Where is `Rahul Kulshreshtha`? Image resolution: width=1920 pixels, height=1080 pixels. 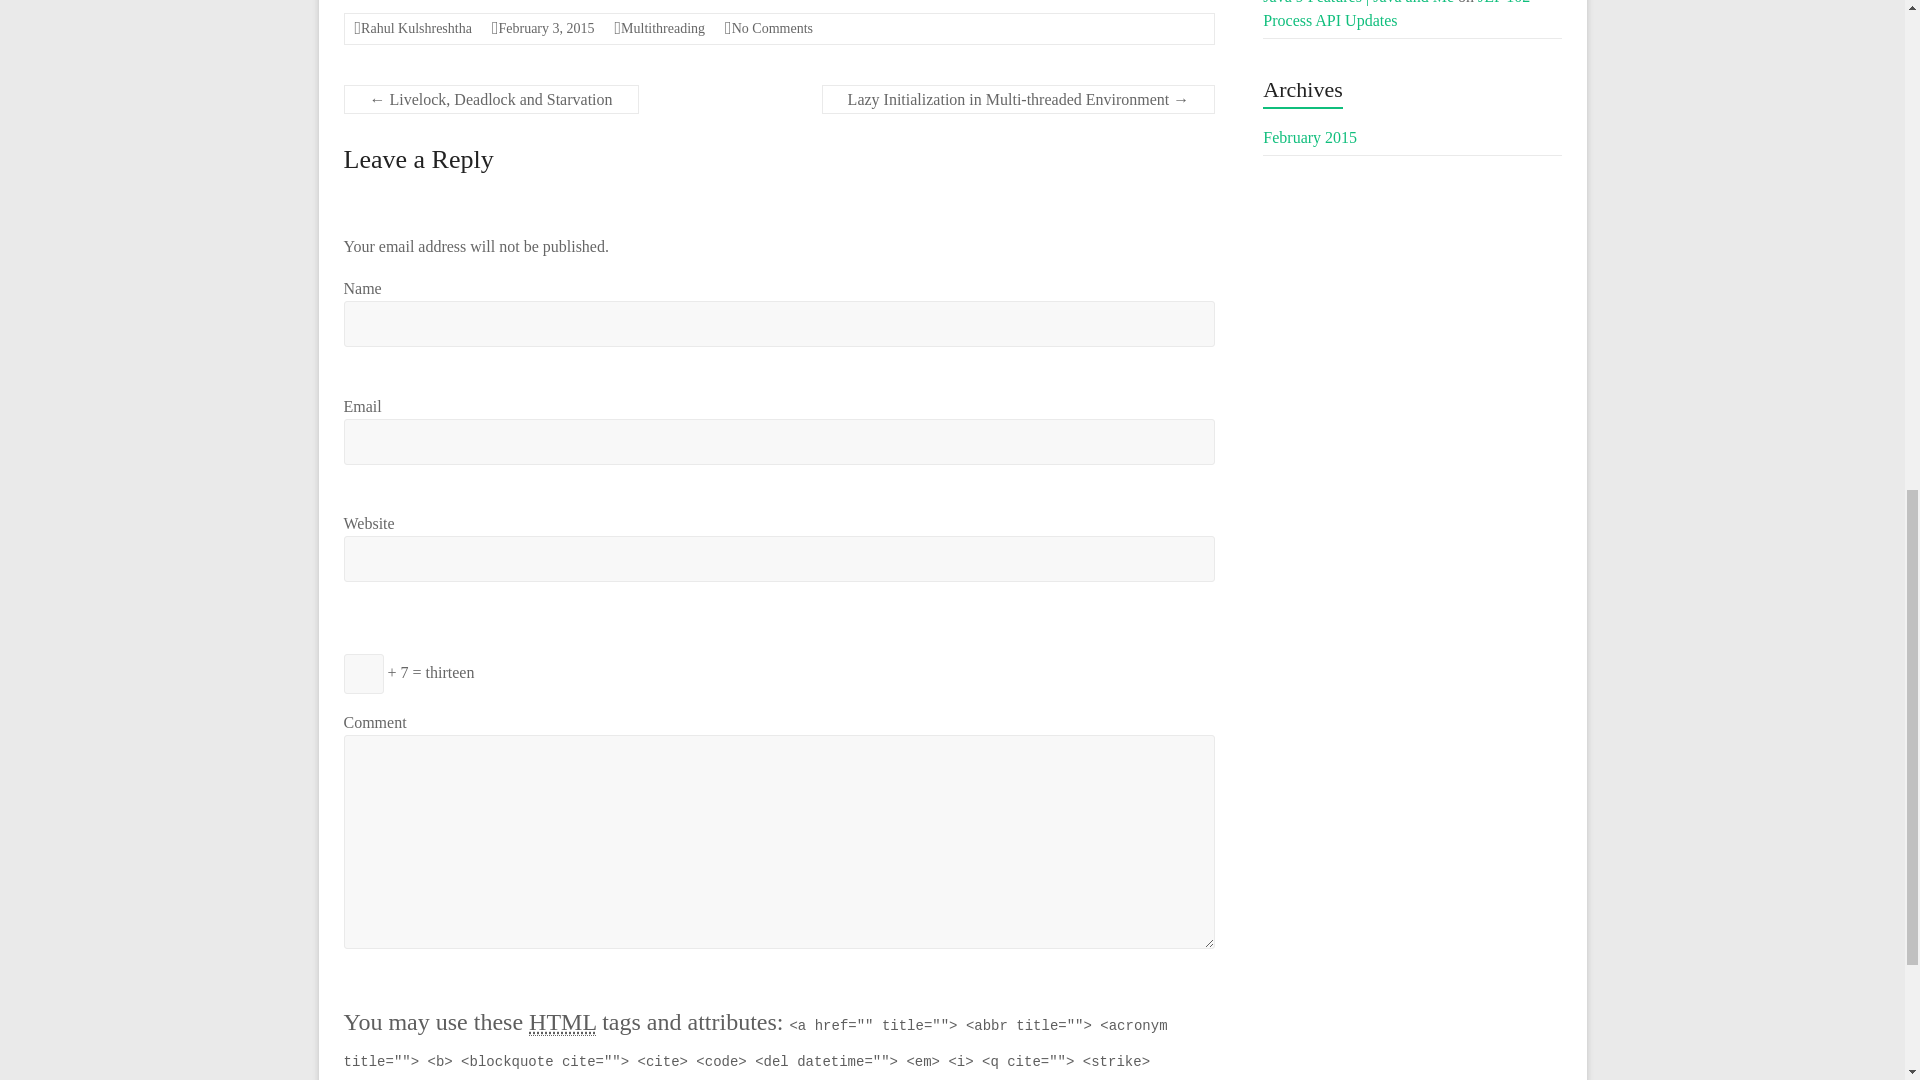 Rahul Kulshreshtha is located at coordinates (416, 28).